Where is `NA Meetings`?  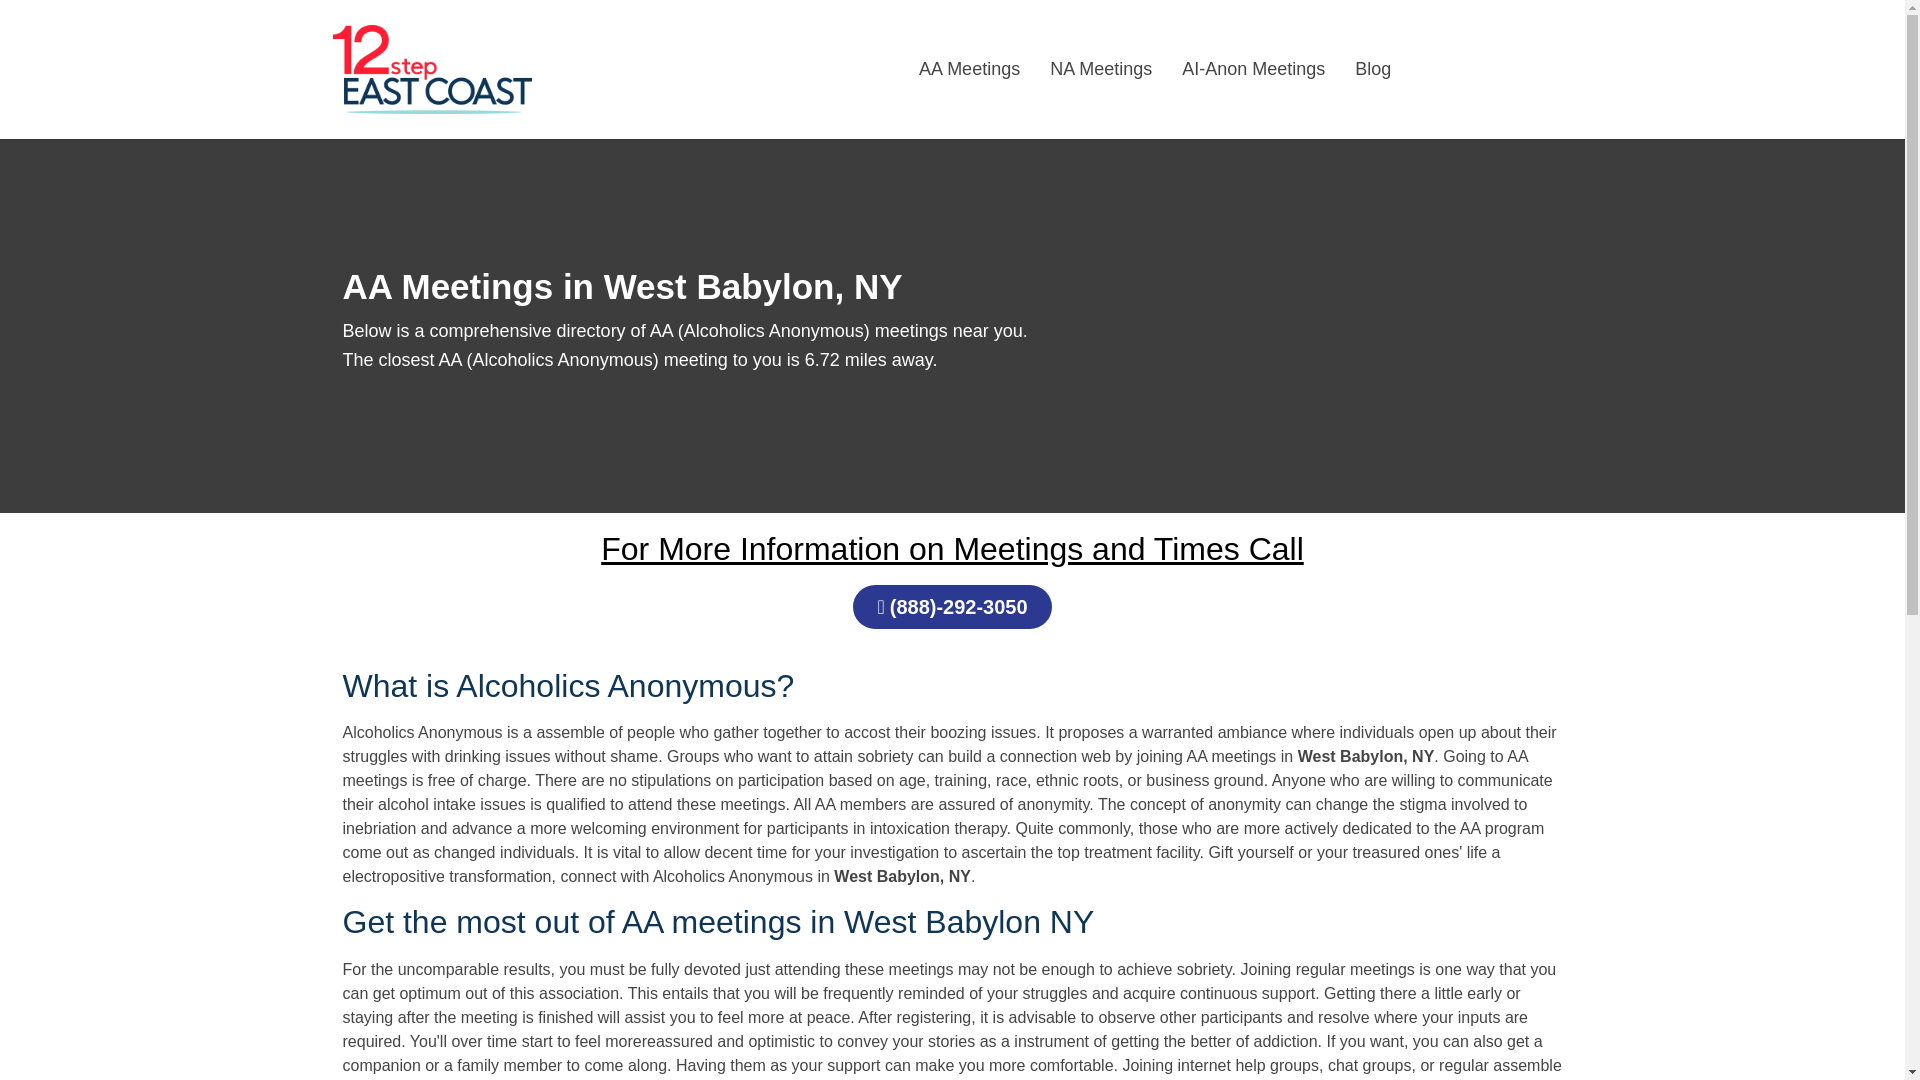
NA Meetings is located at coordinates (1100, 68).